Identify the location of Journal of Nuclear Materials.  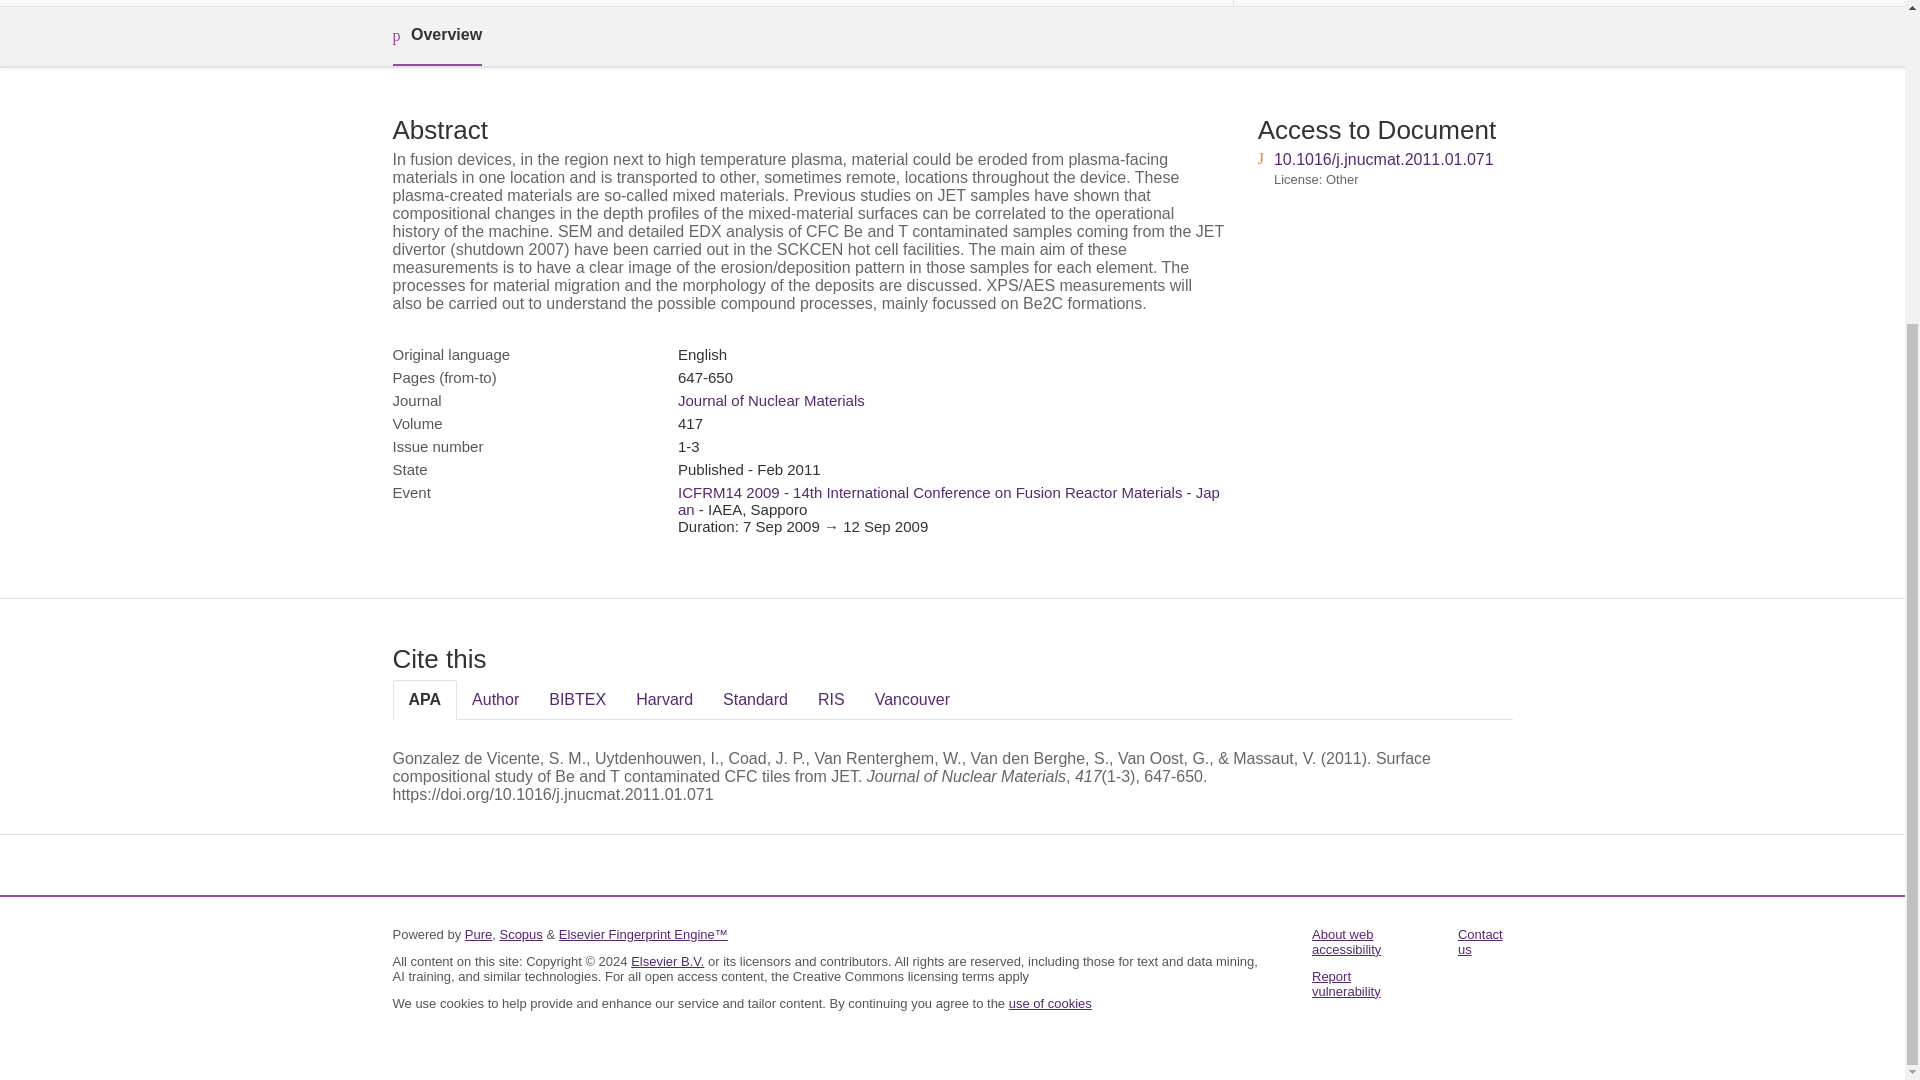
(771, 400).